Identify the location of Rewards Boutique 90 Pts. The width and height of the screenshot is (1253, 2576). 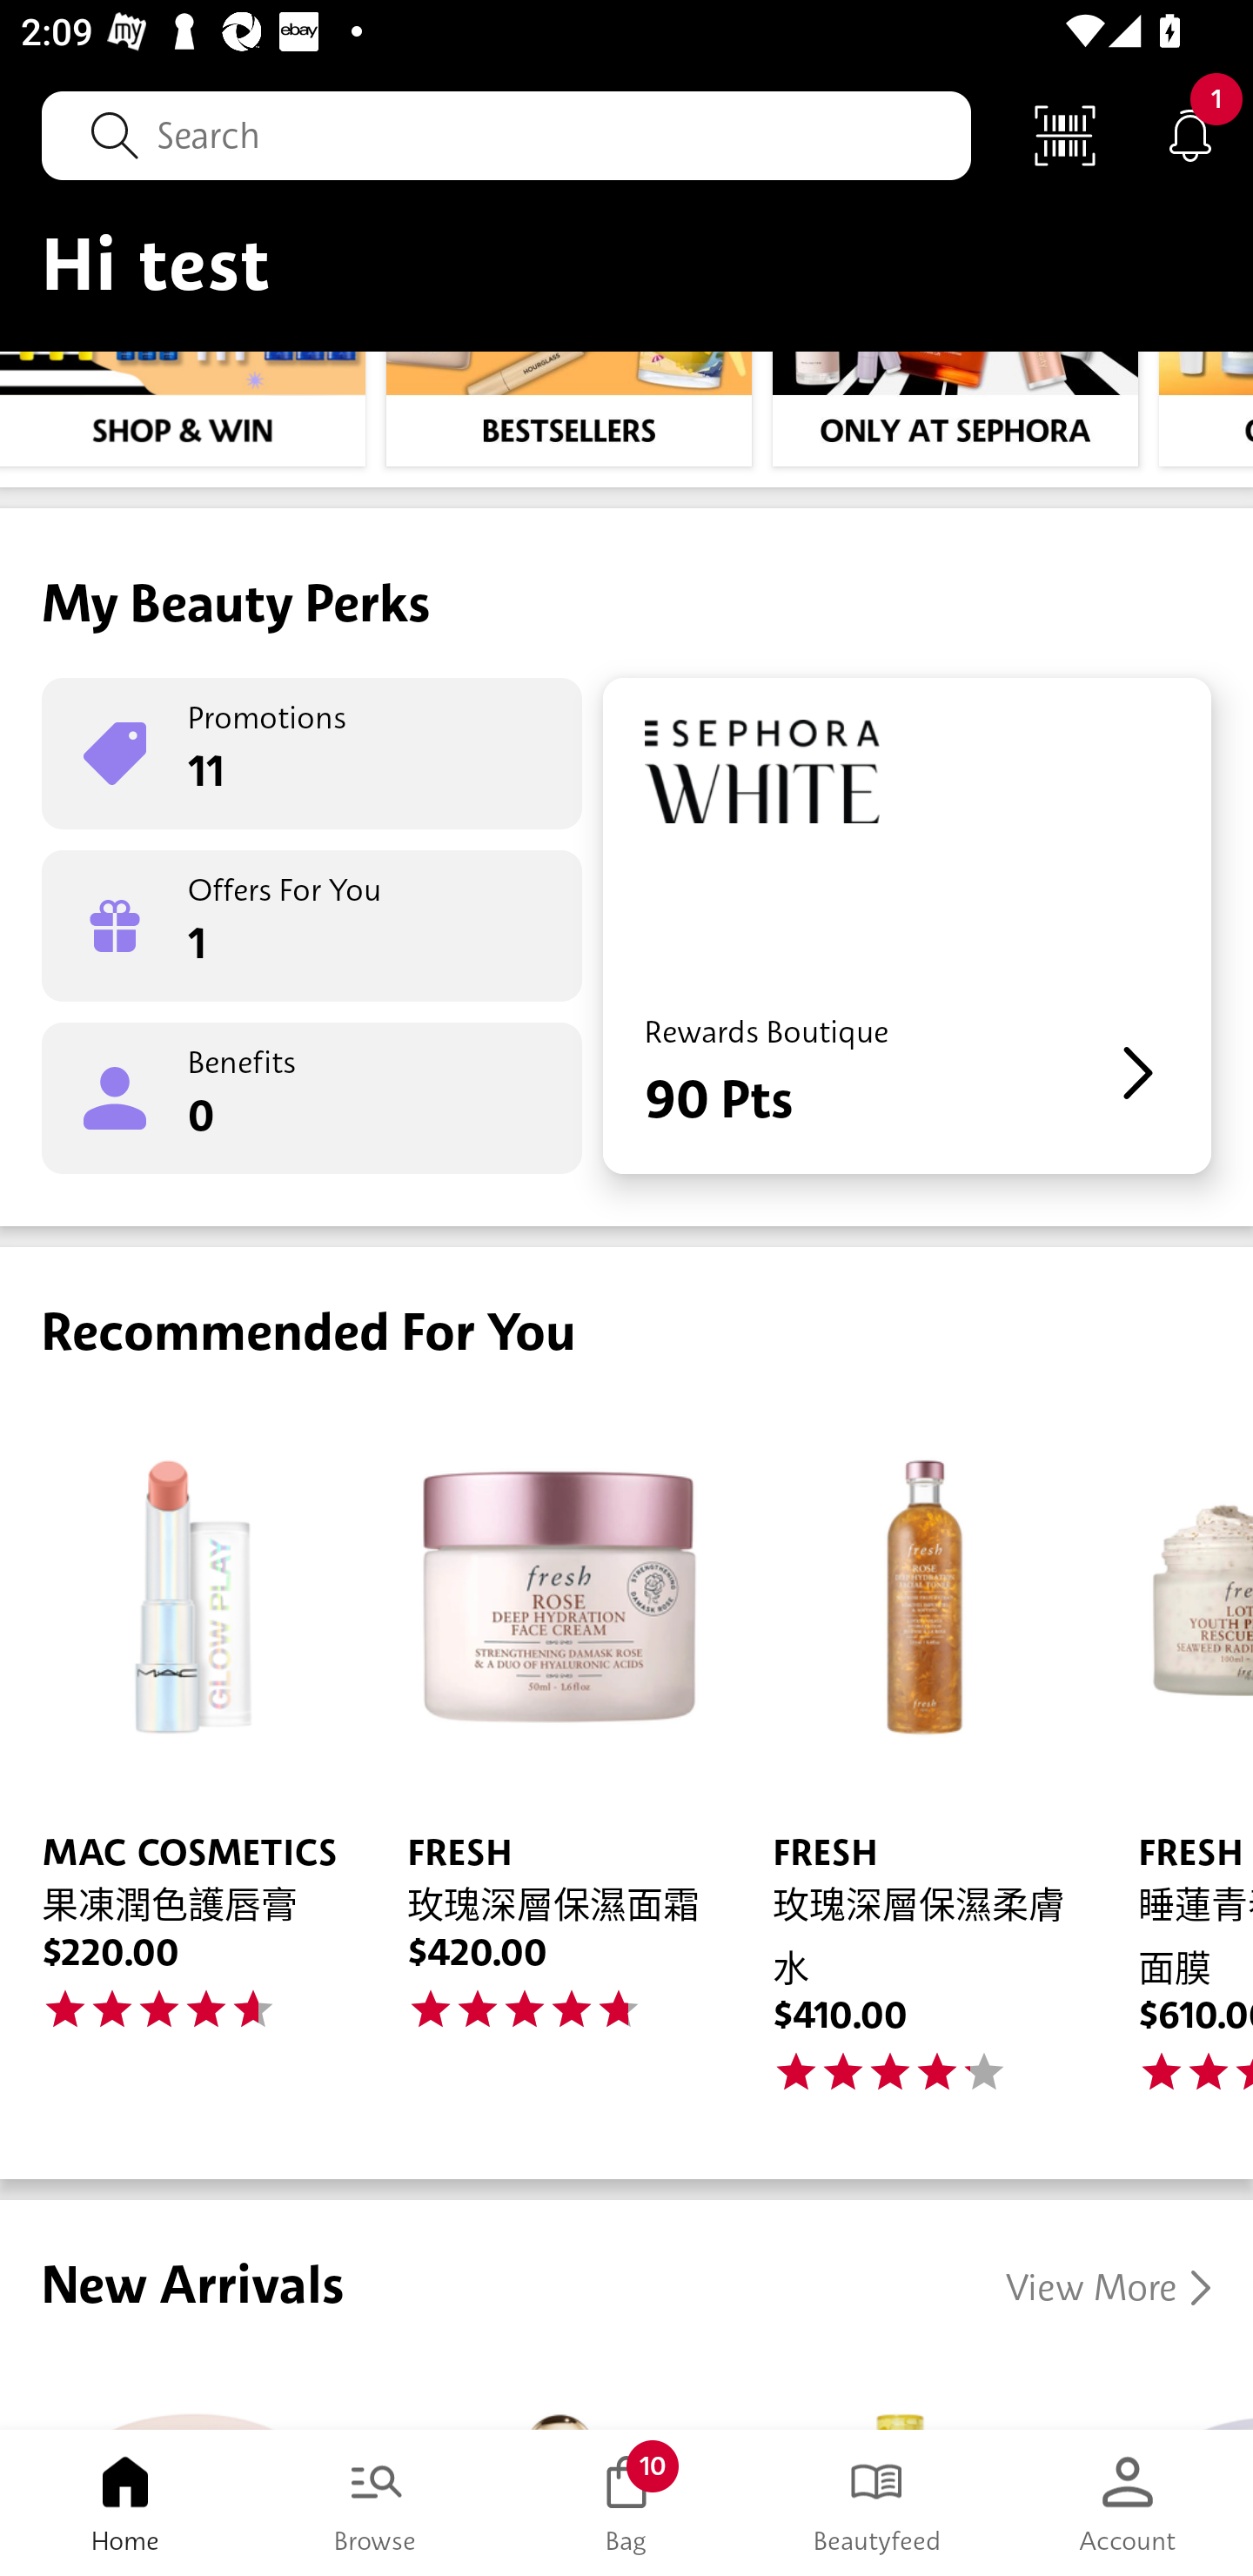
(907, 926).